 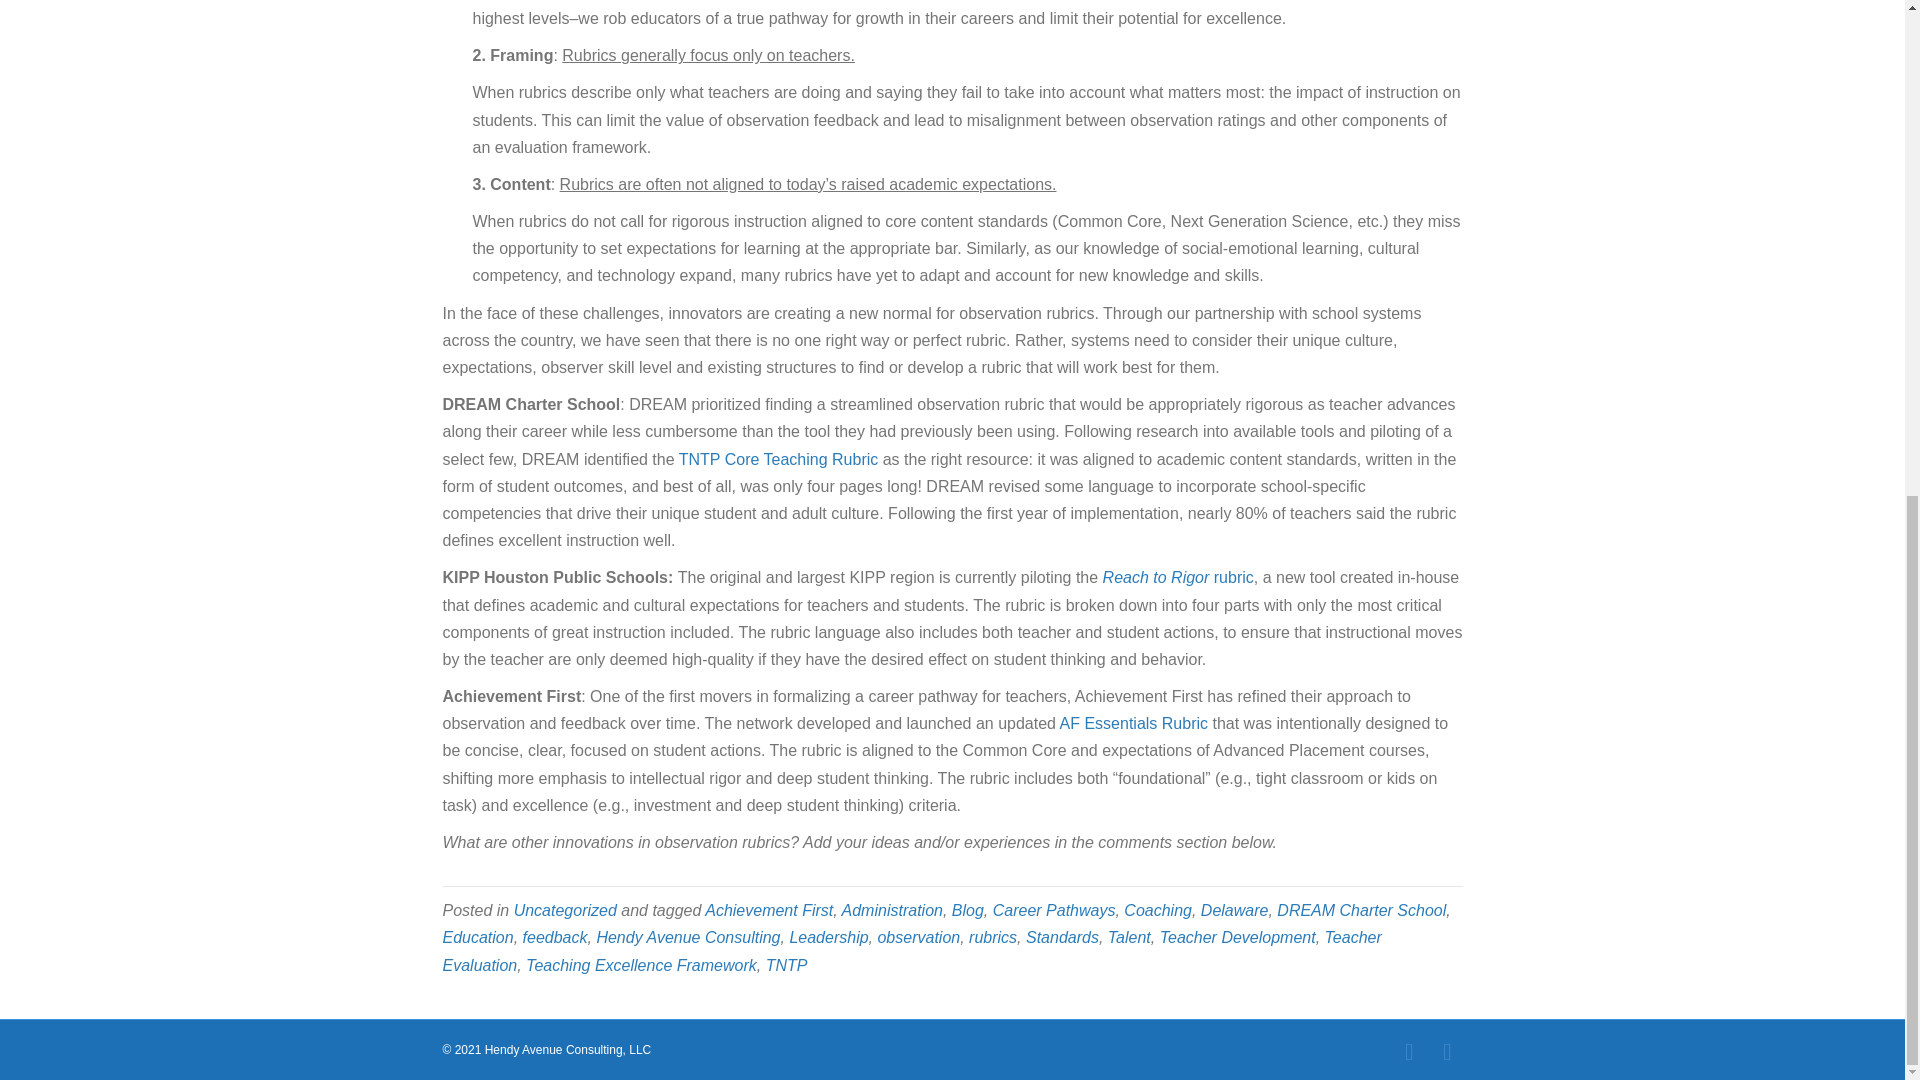 I want to click on Teacher Evaluation, so click(x=910, y=950).